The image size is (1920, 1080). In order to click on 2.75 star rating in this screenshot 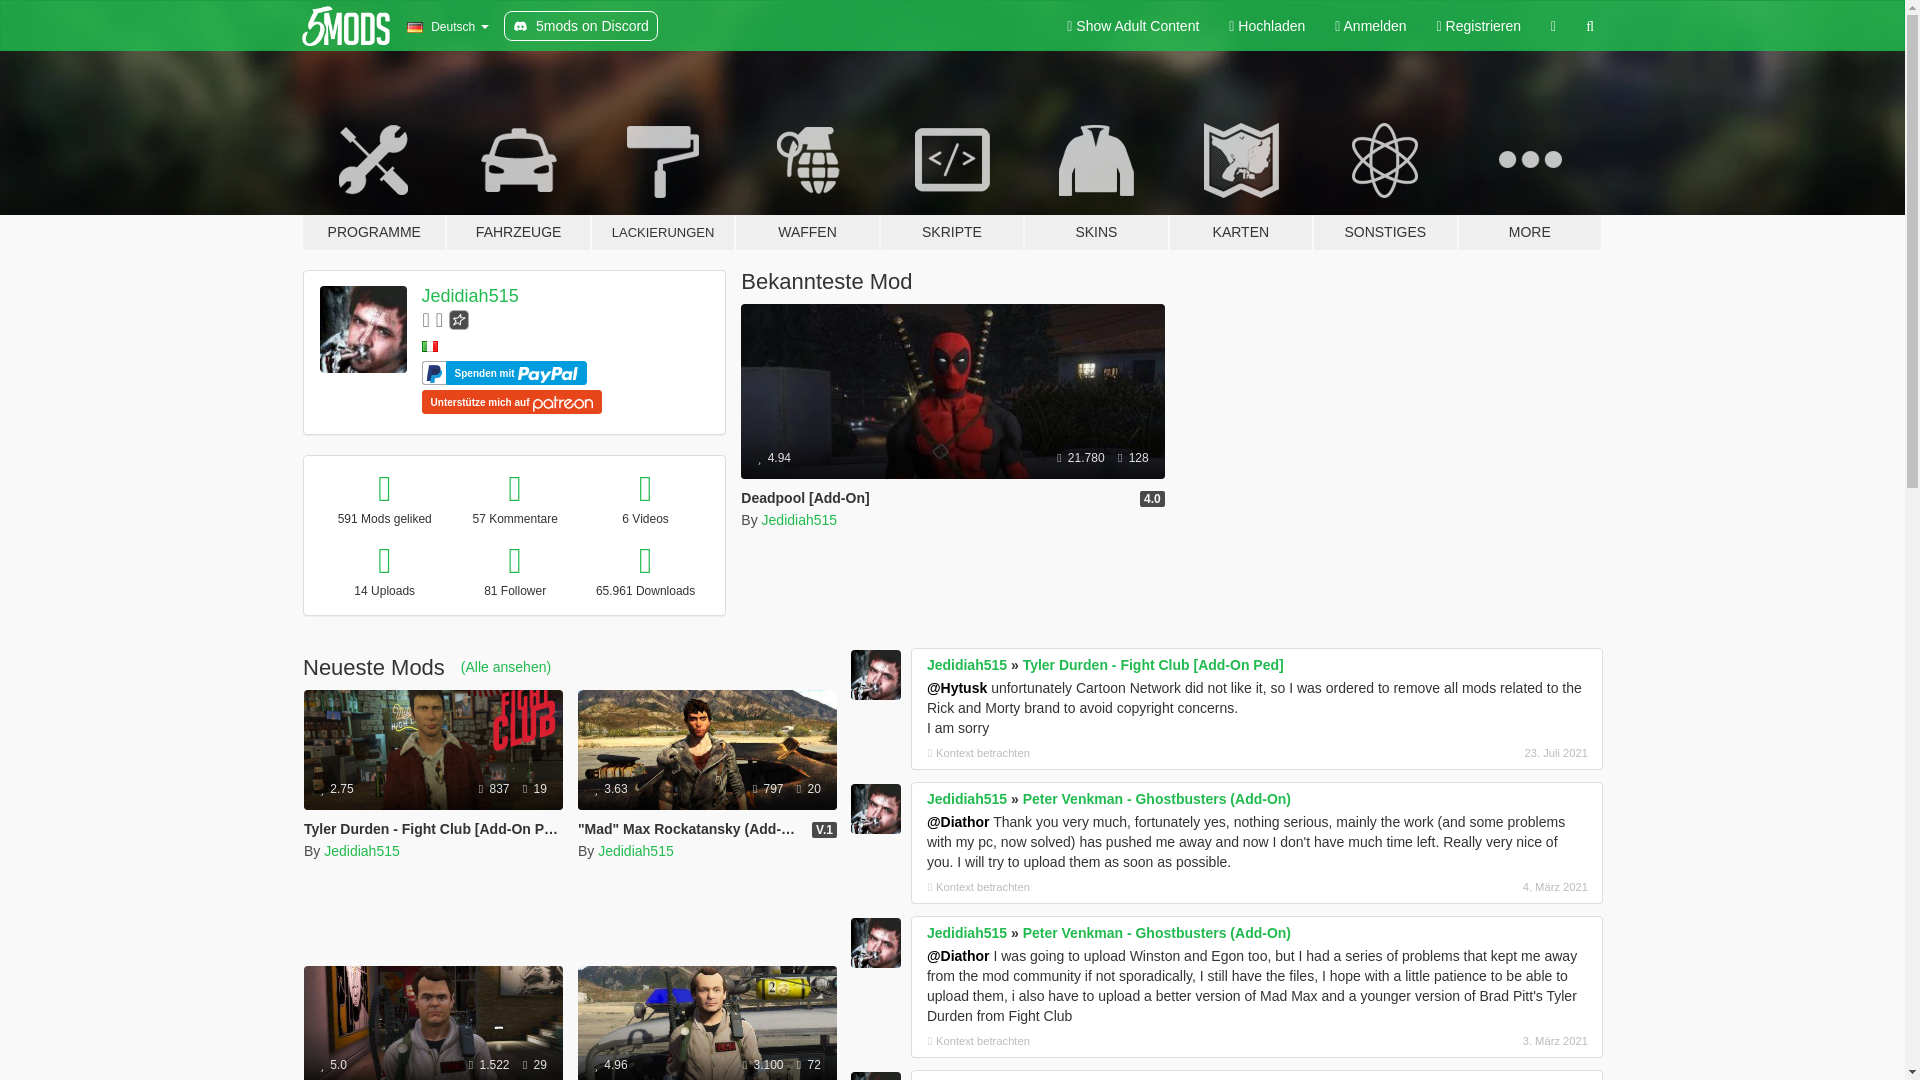, I will do `click(336, 788)`.